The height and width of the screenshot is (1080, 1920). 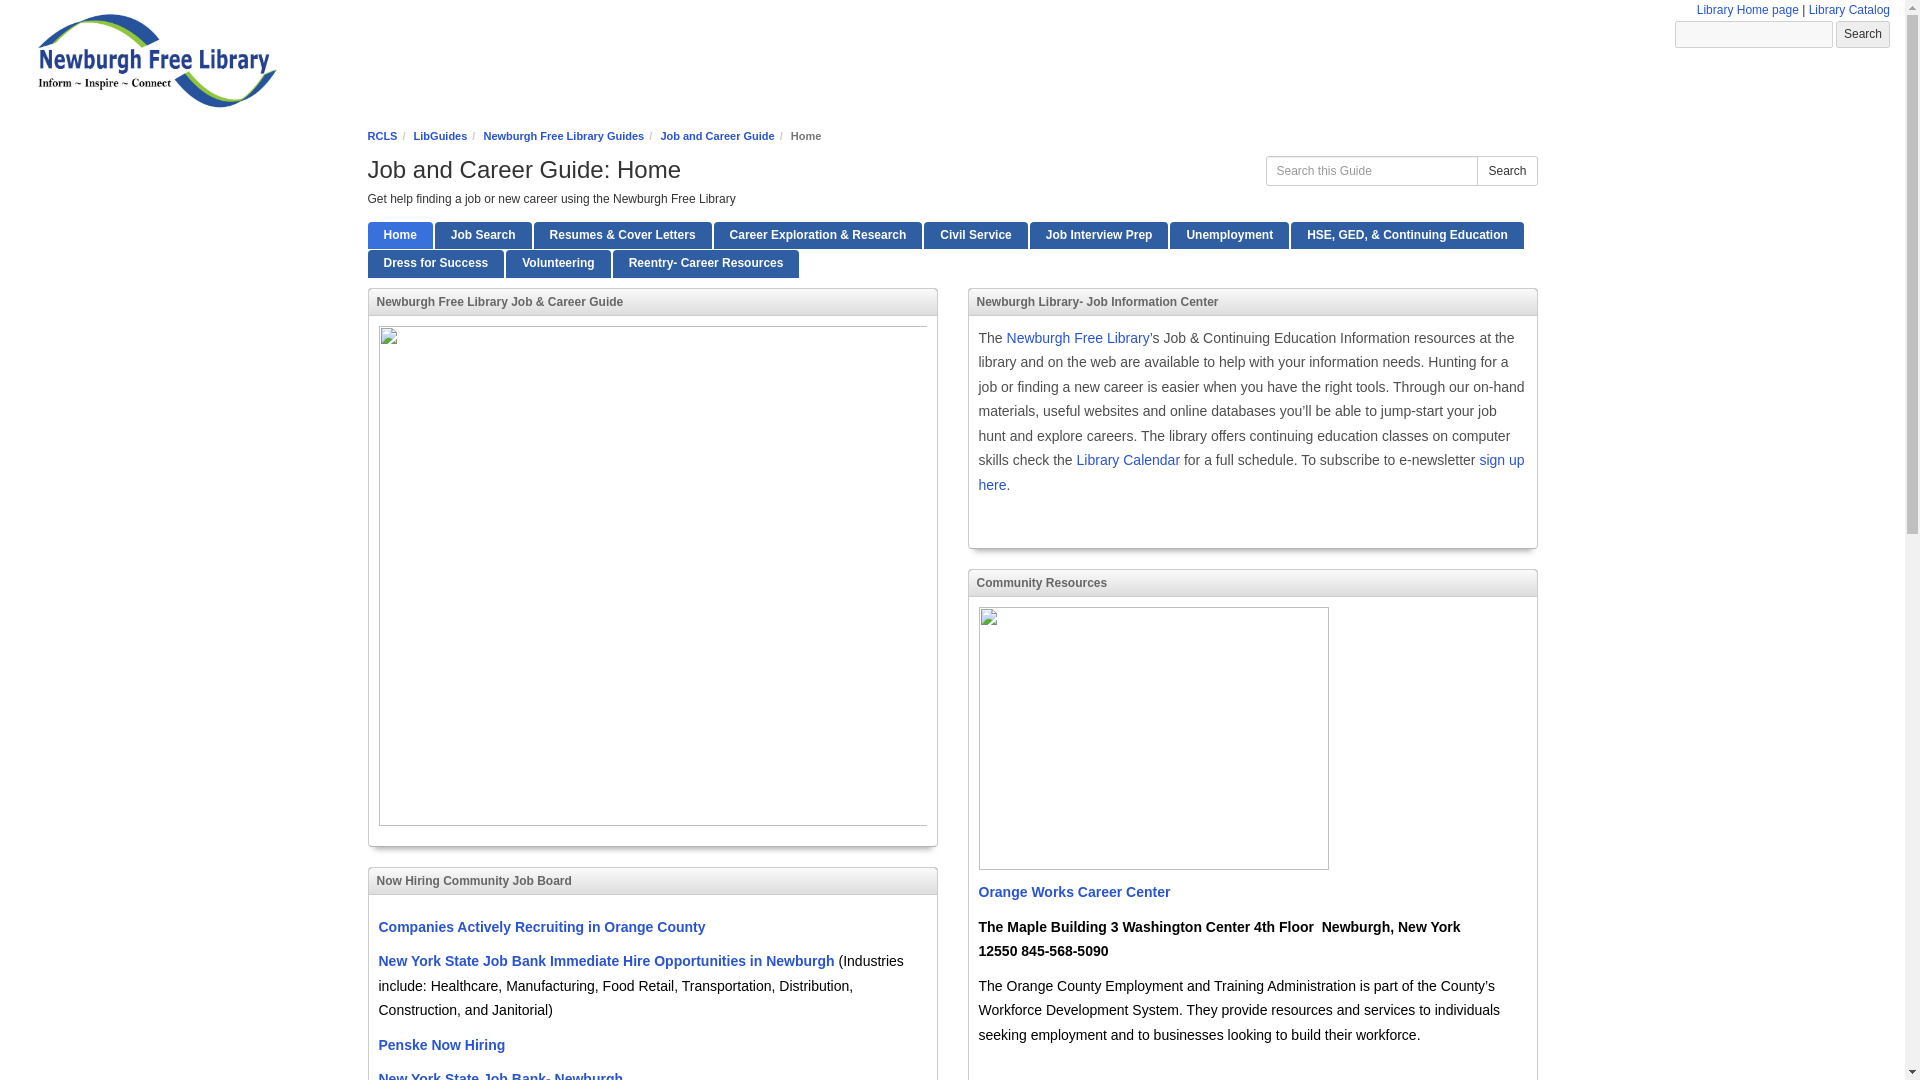 What do you see at coordinates (1250, 472) in the screenshot?
I see `sign up here` at bounding box center [1250, 472].